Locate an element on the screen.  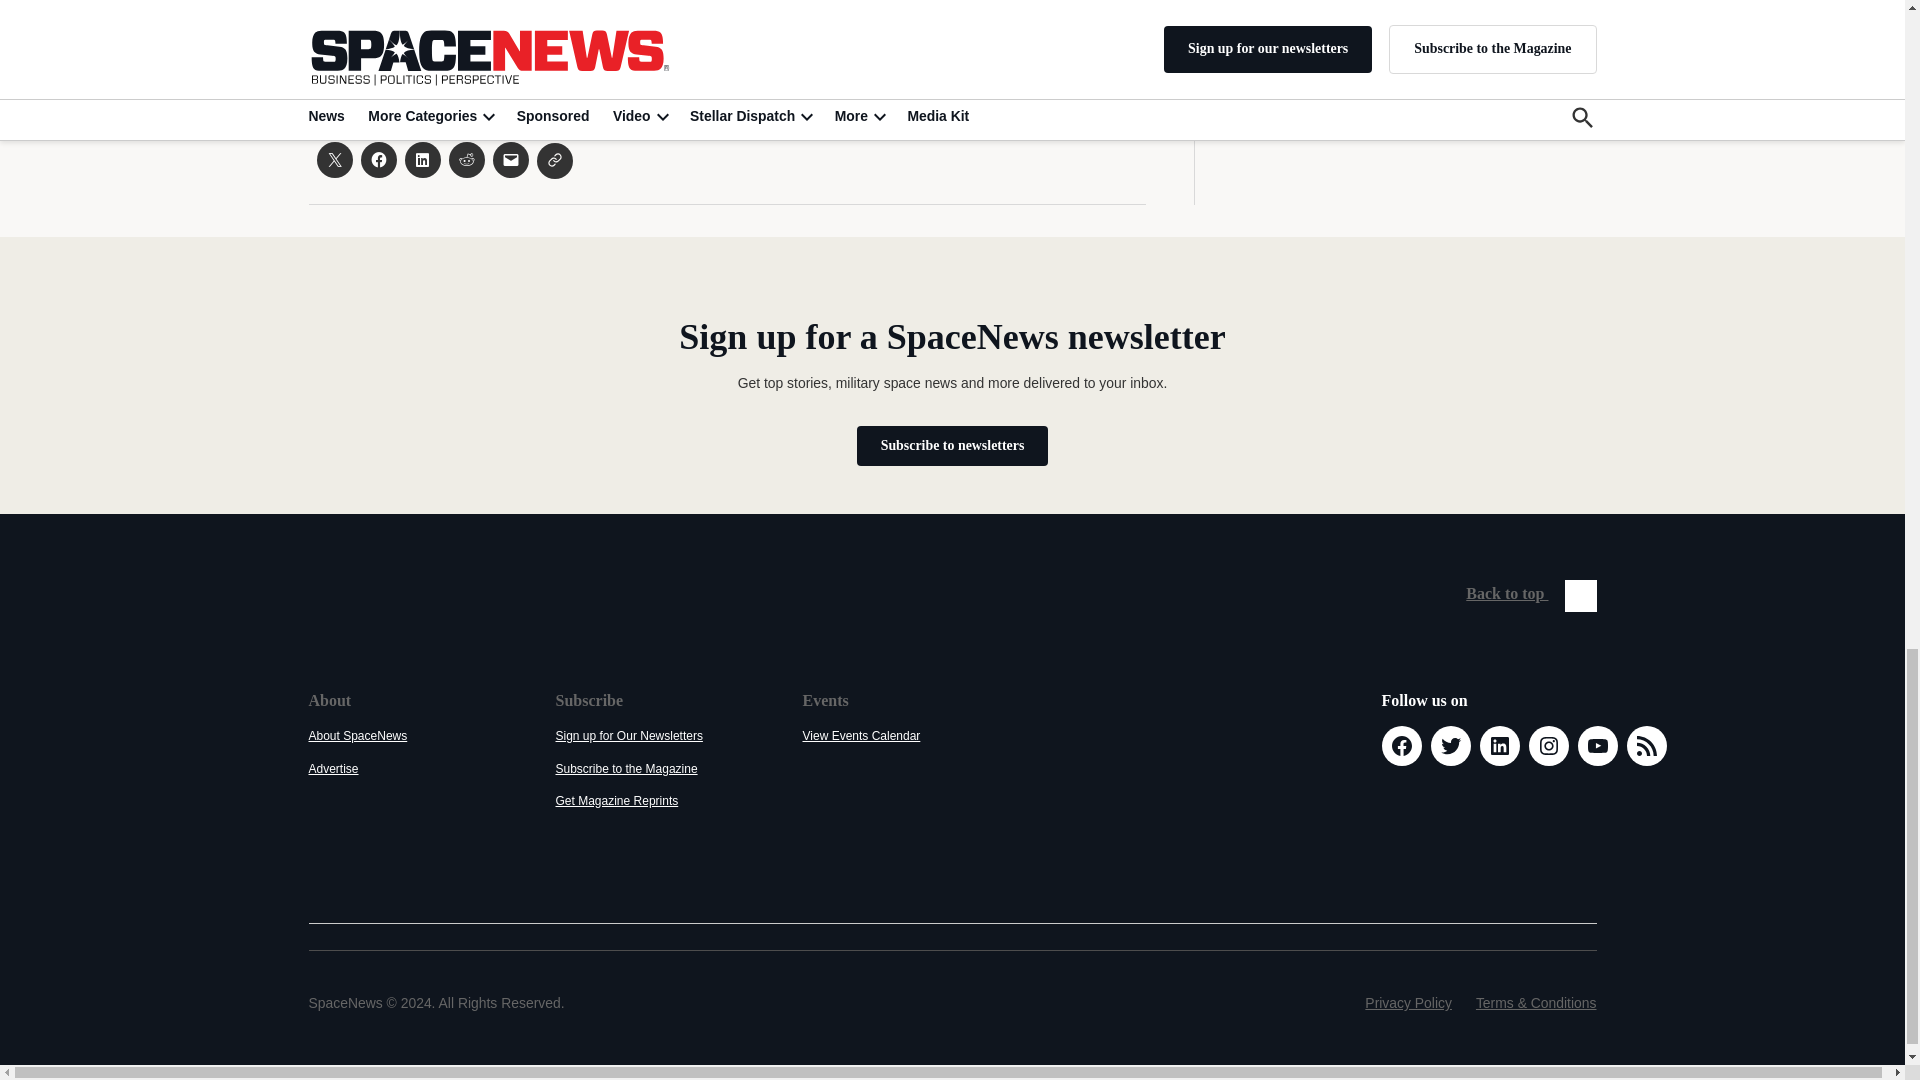
Click to share on LinkedIn is located at coordinates (421, 160).